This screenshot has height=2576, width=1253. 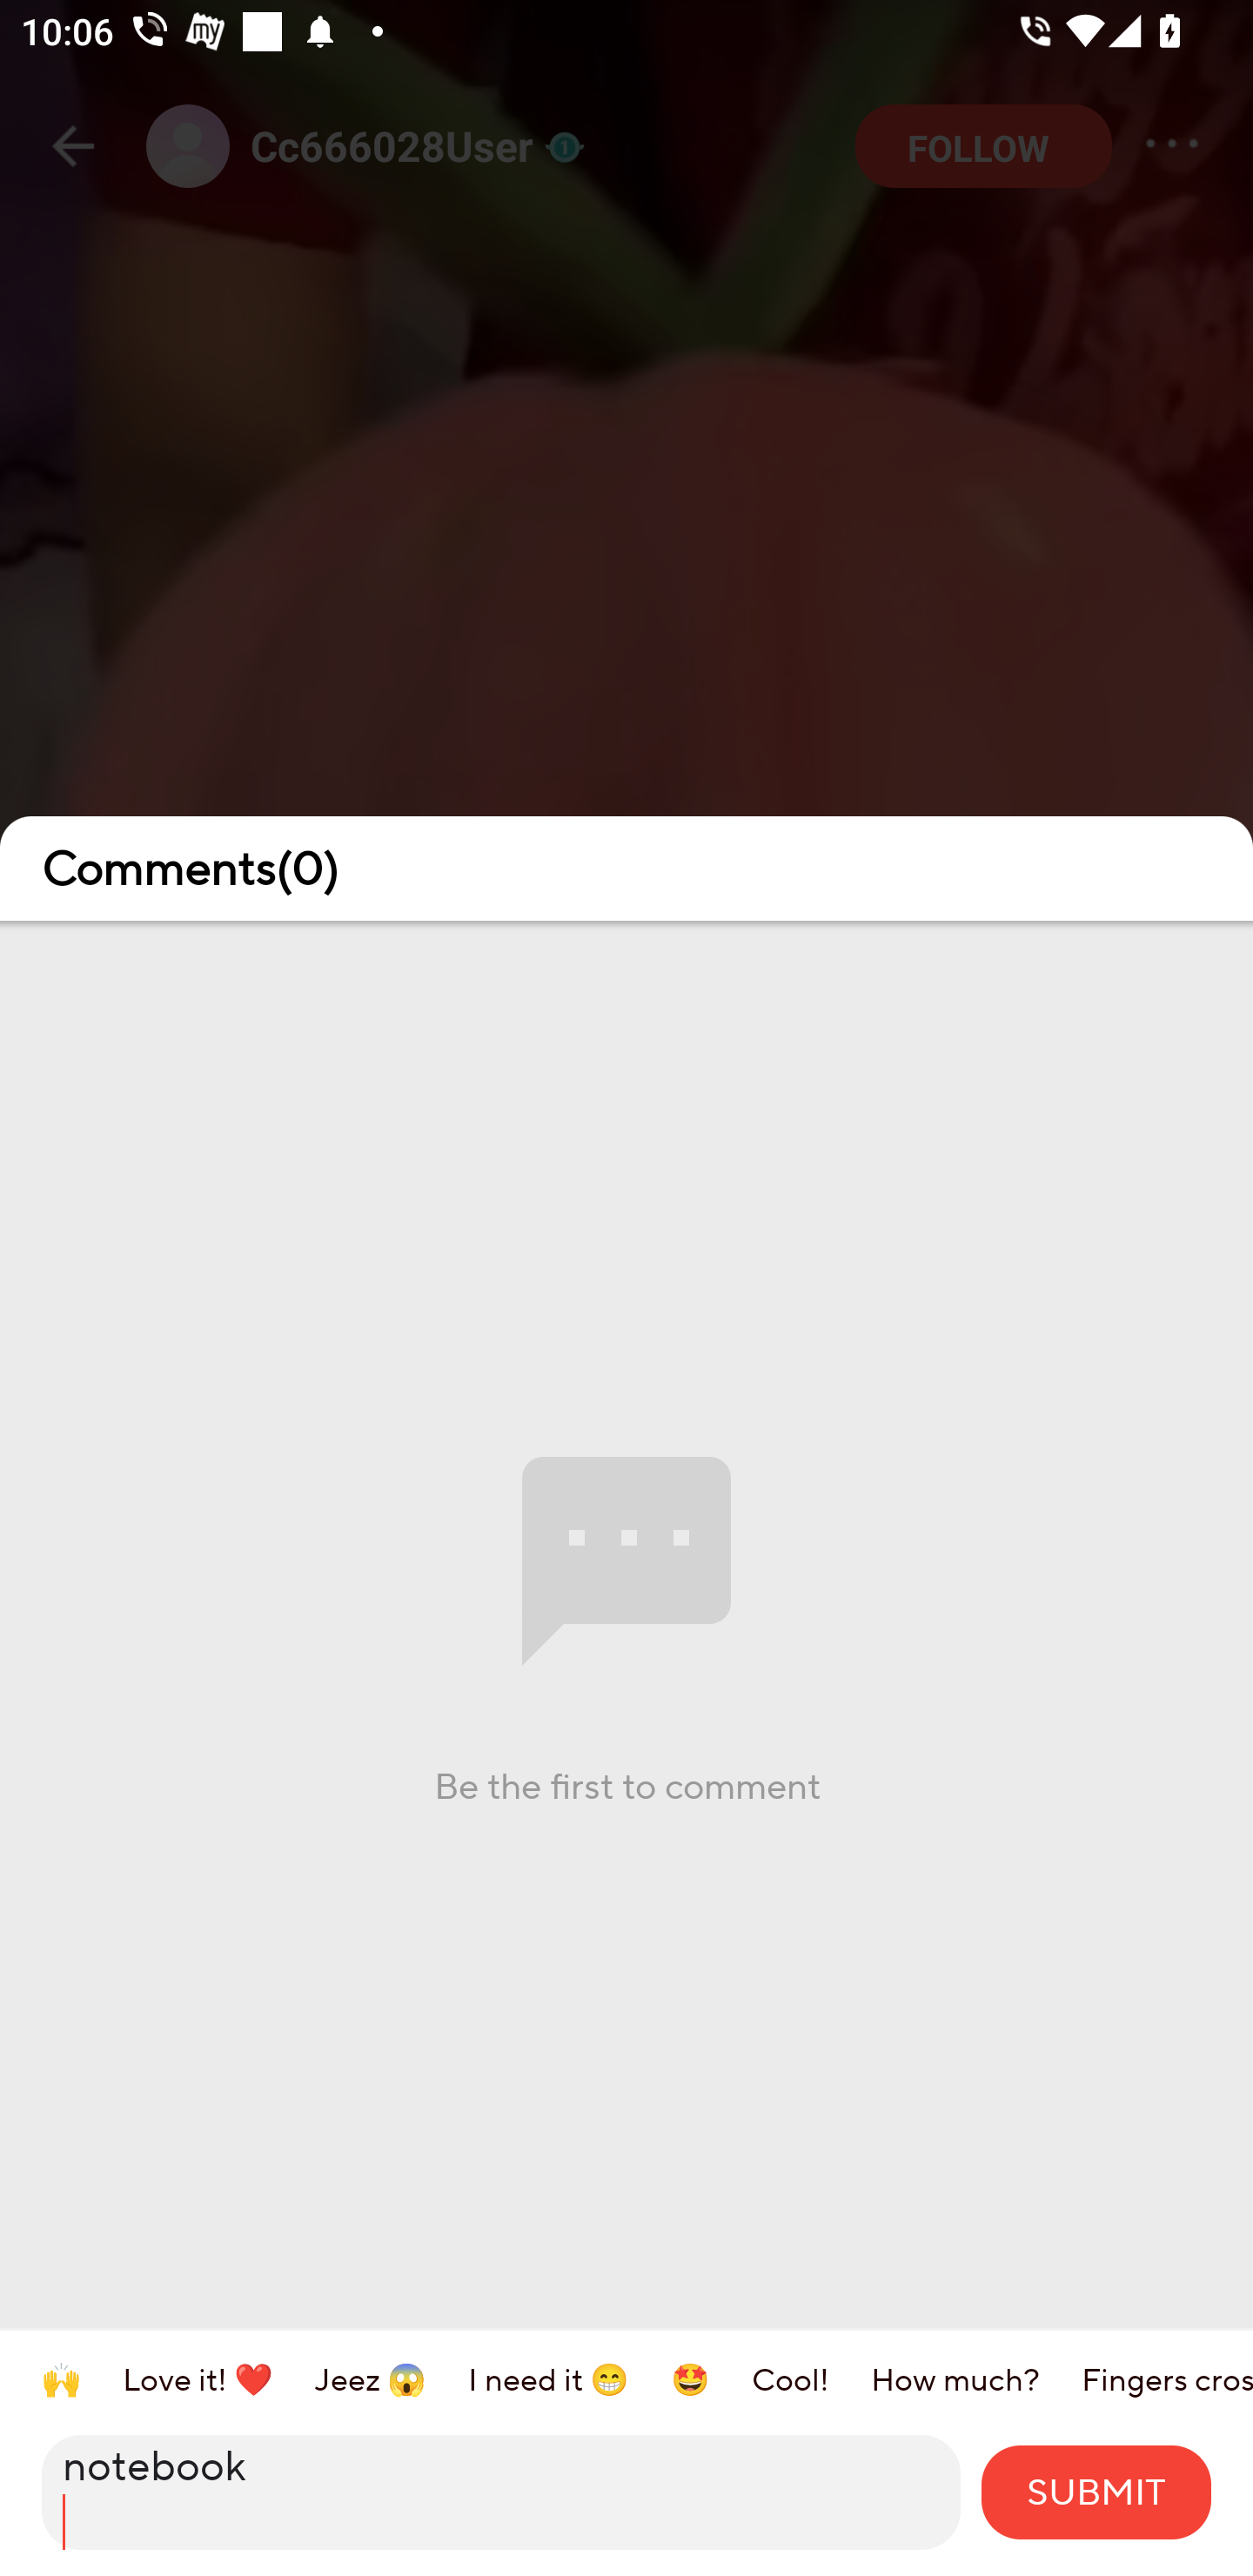 I want to click on Fingers crossed 🤞, so click(x=1167, y=2378).